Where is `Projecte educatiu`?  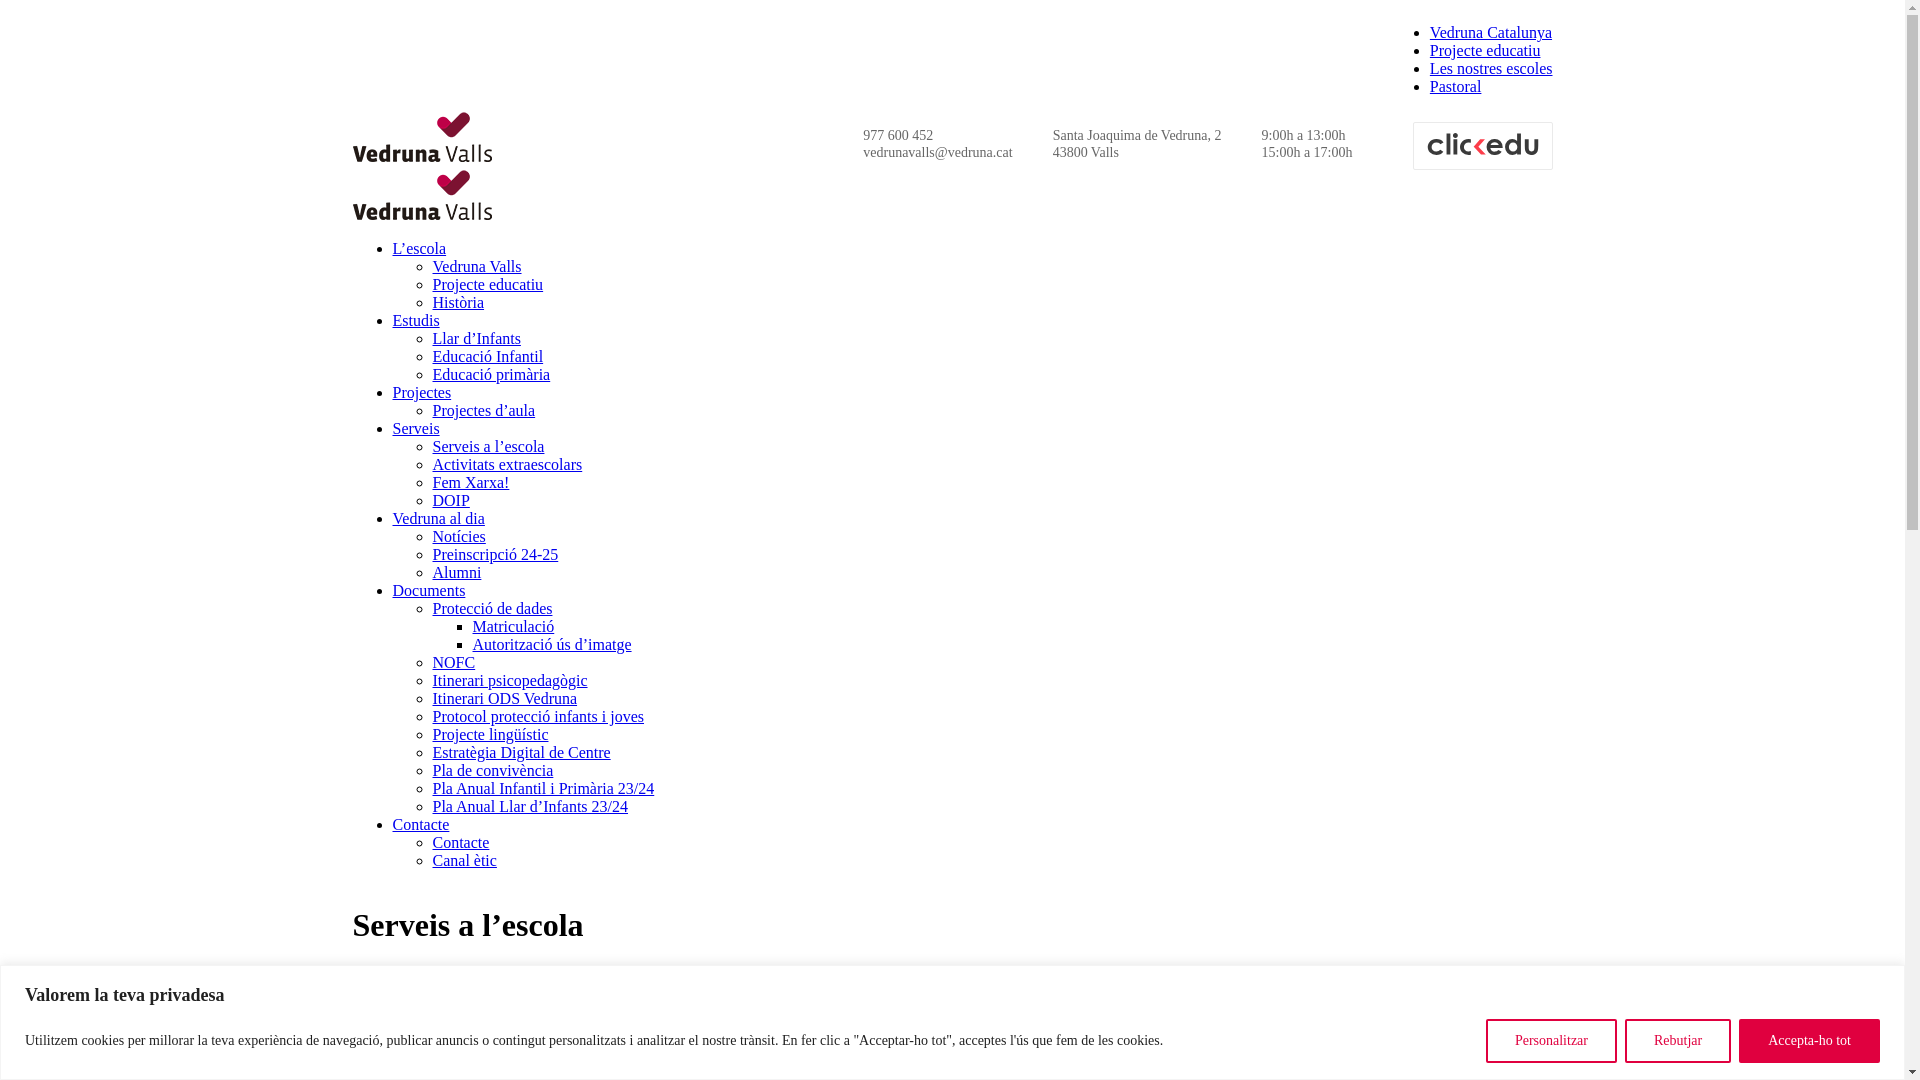 Projecte educatiu is located at coordinates (1486, 50).